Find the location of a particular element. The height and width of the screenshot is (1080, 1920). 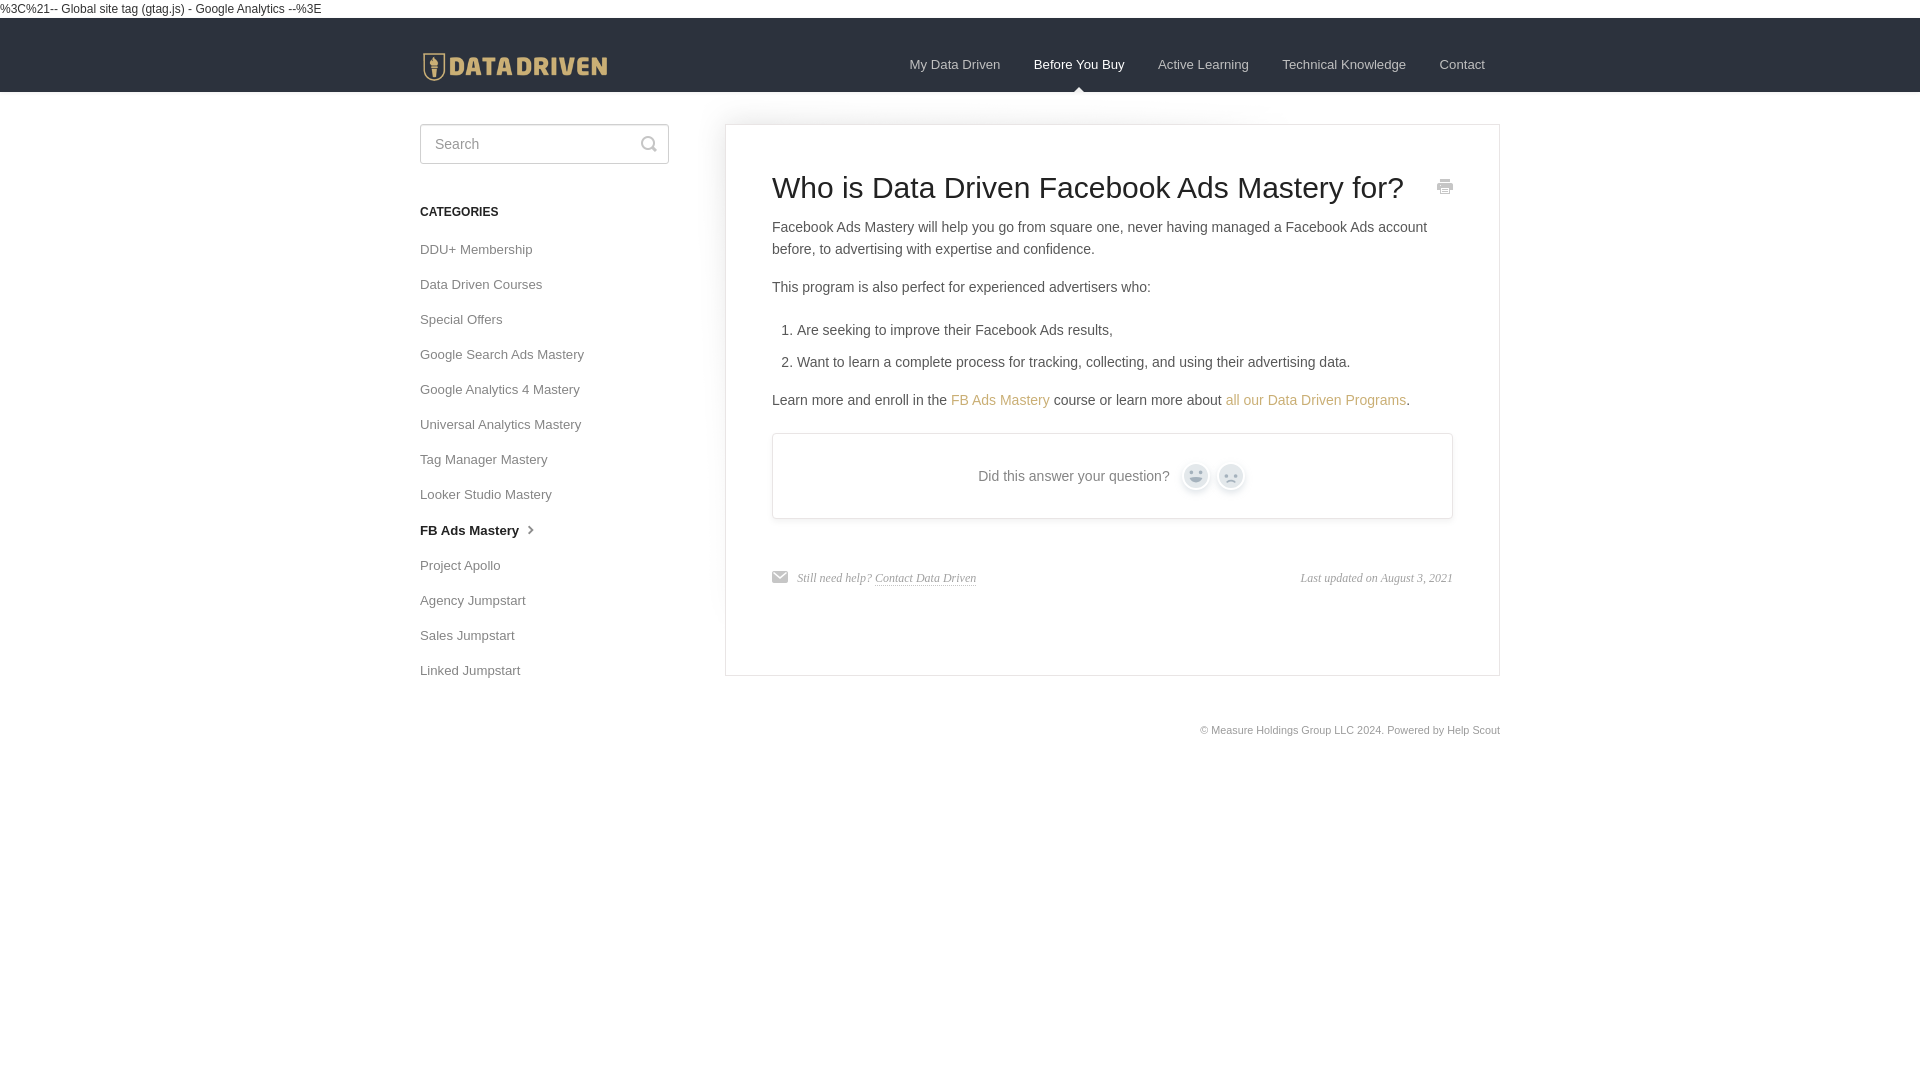

Help Scout is located at coordinates (1473, 729).